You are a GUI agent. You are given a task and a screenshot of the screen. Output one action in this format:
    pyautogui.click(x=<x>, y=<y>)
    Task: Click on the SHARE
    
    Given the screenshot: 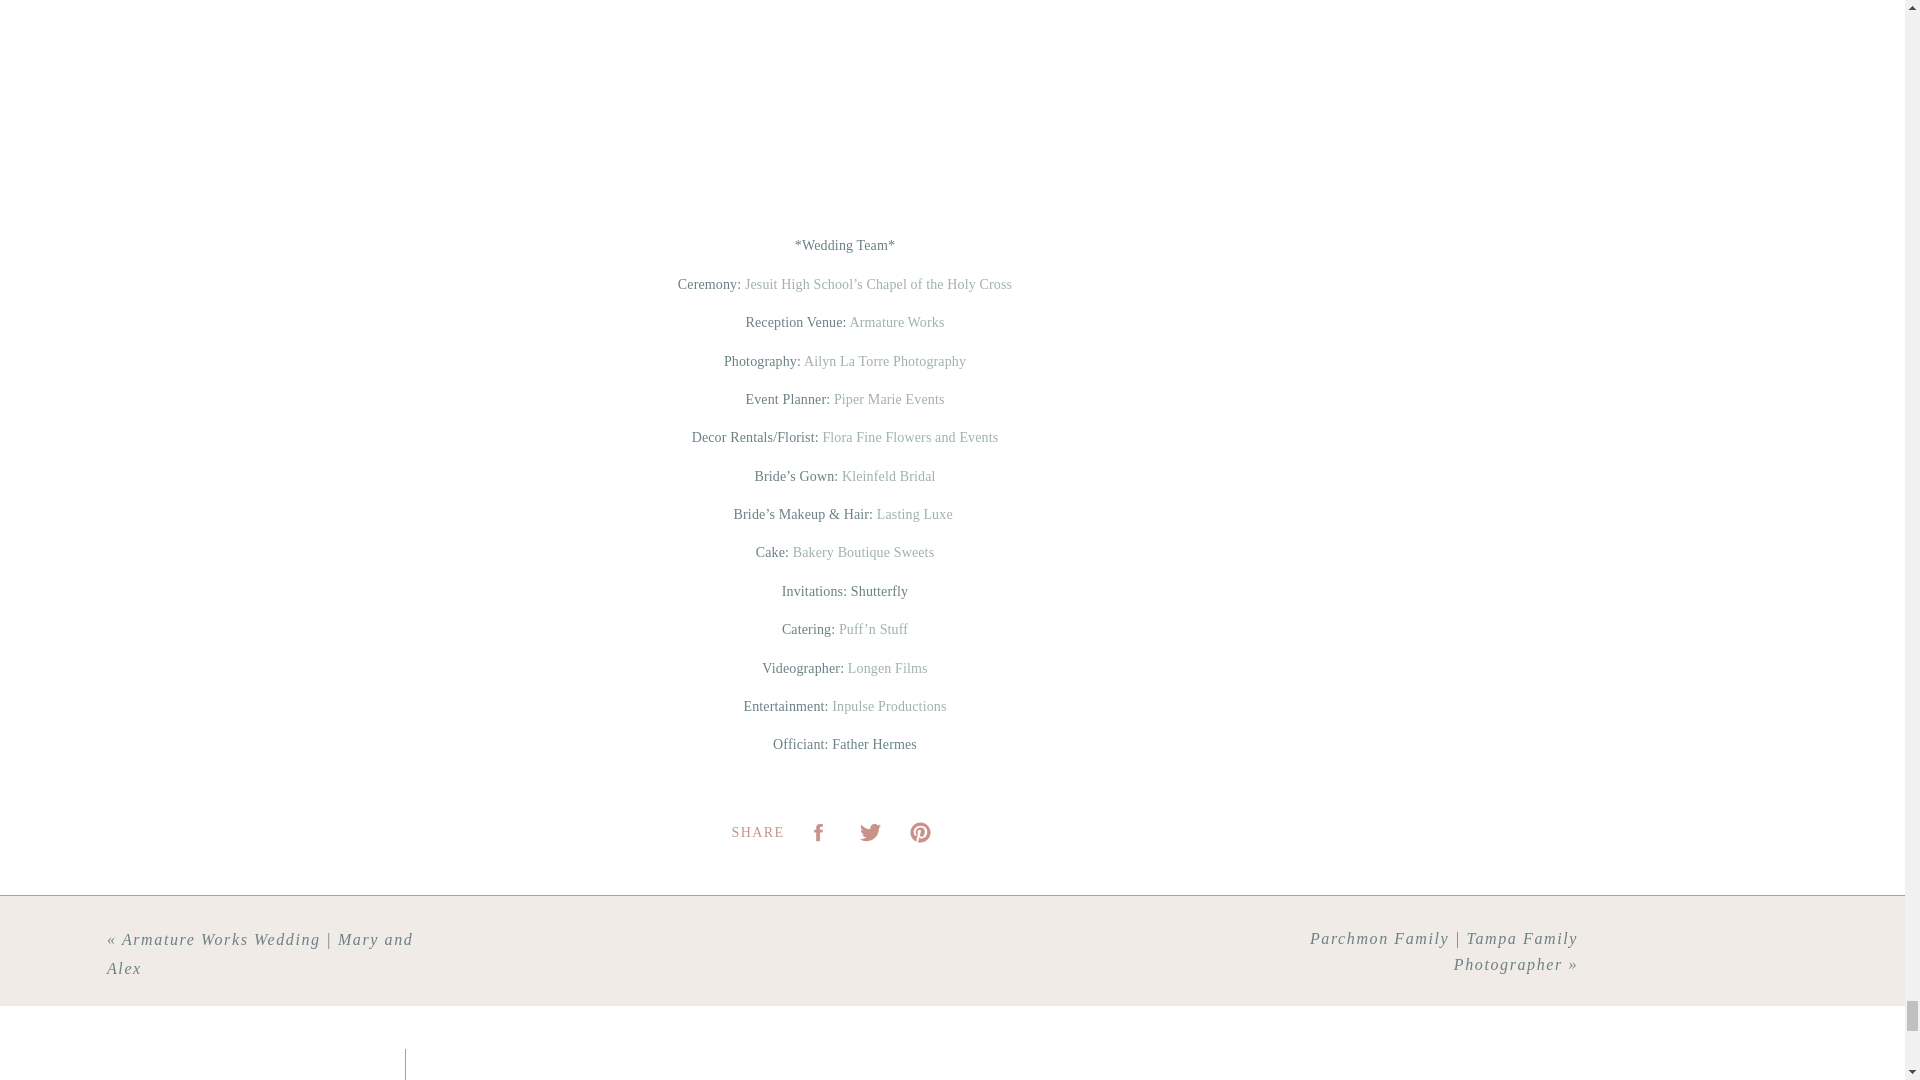 What is the action you would take?
    pyautogui.click(x=758, y=833)
    